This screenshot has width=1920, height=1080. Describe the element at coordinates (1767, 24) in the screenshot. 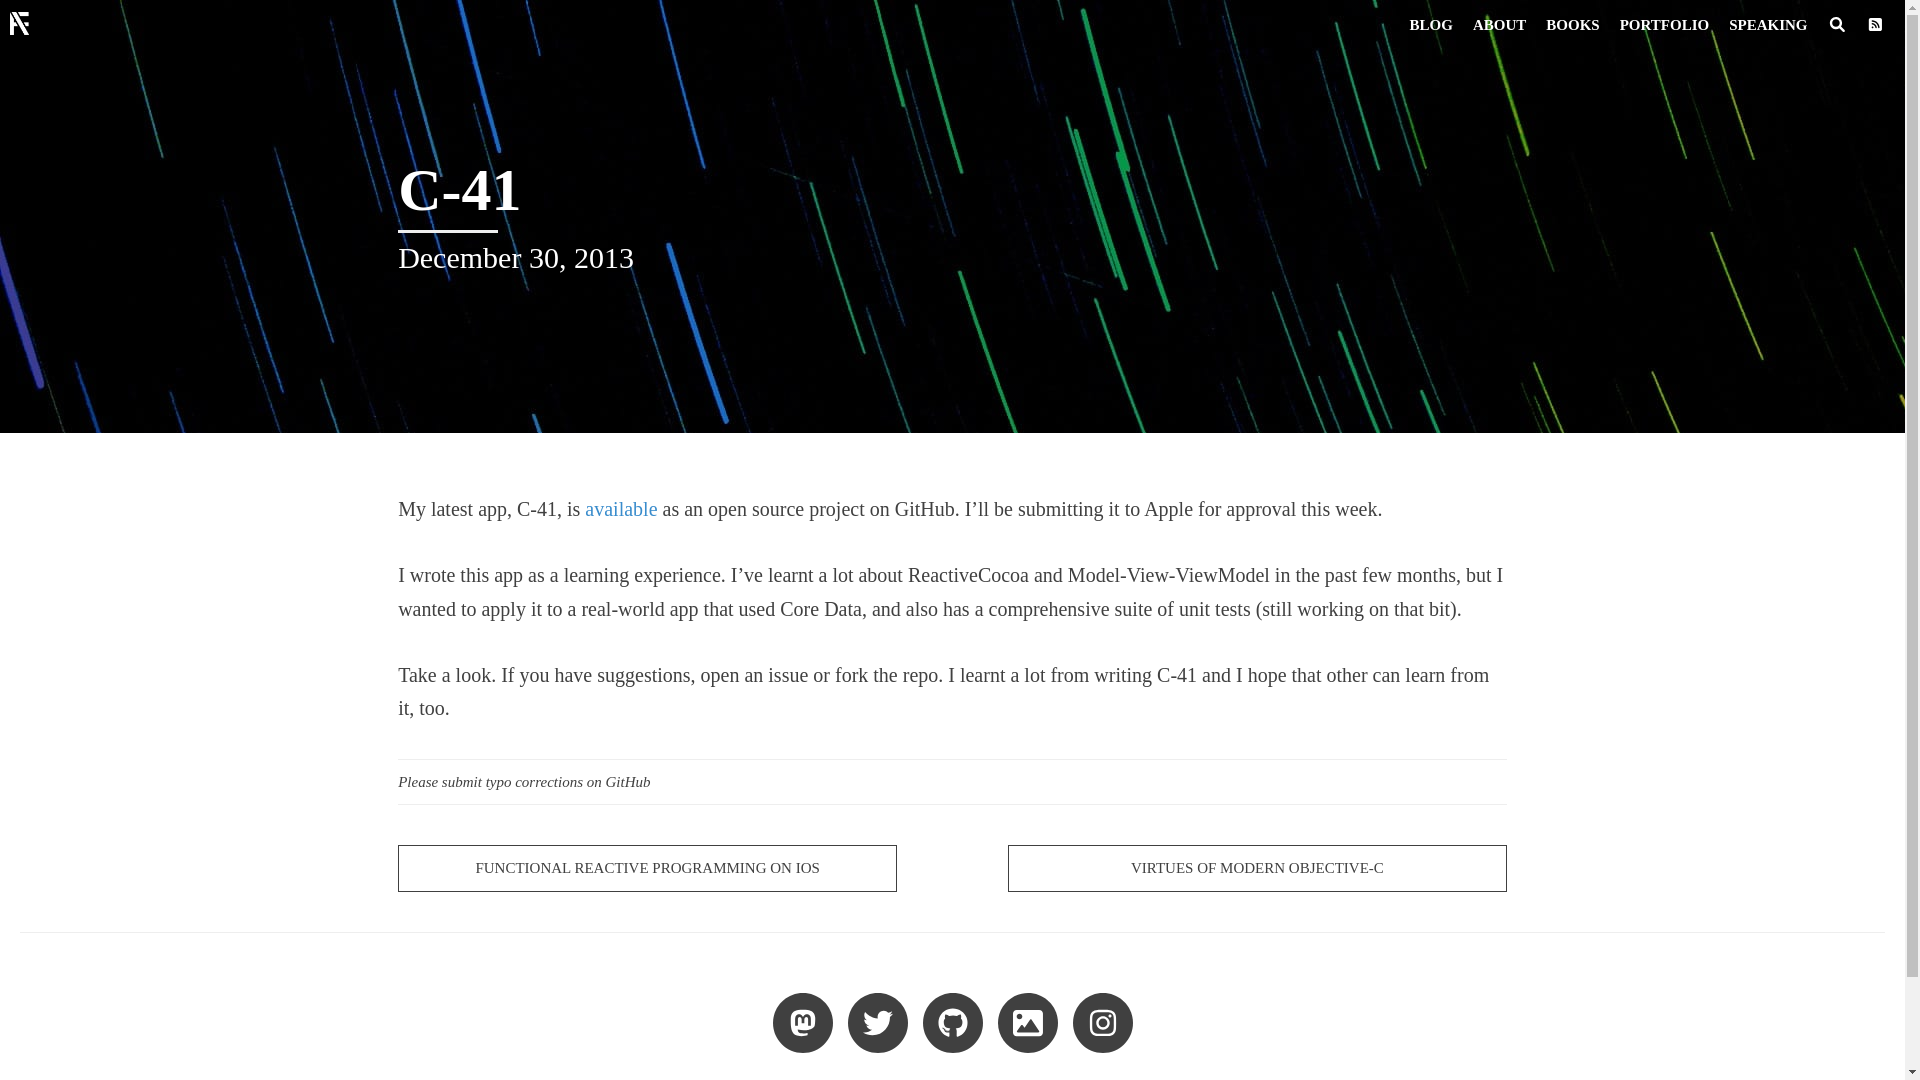

I see `SPEAKING` at that location.